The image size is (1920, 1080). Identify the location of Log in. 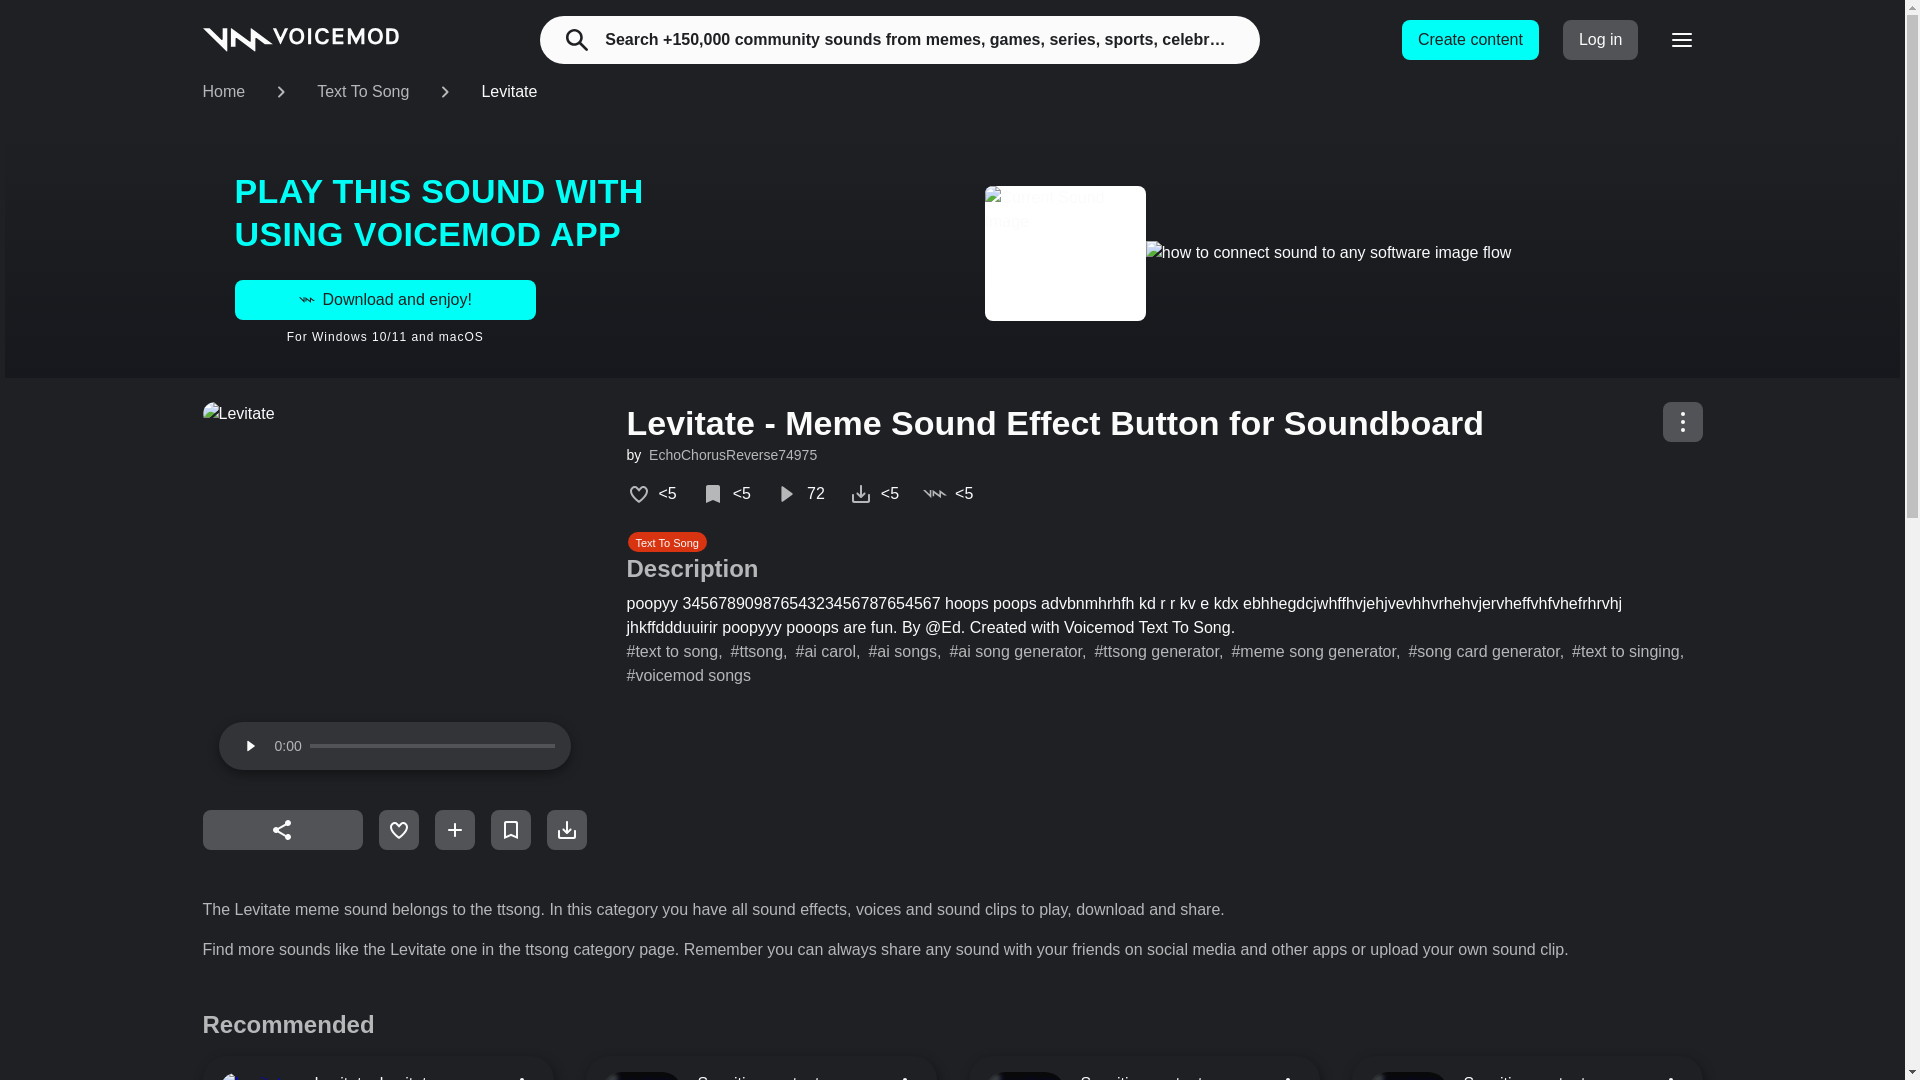
(1600, 40).